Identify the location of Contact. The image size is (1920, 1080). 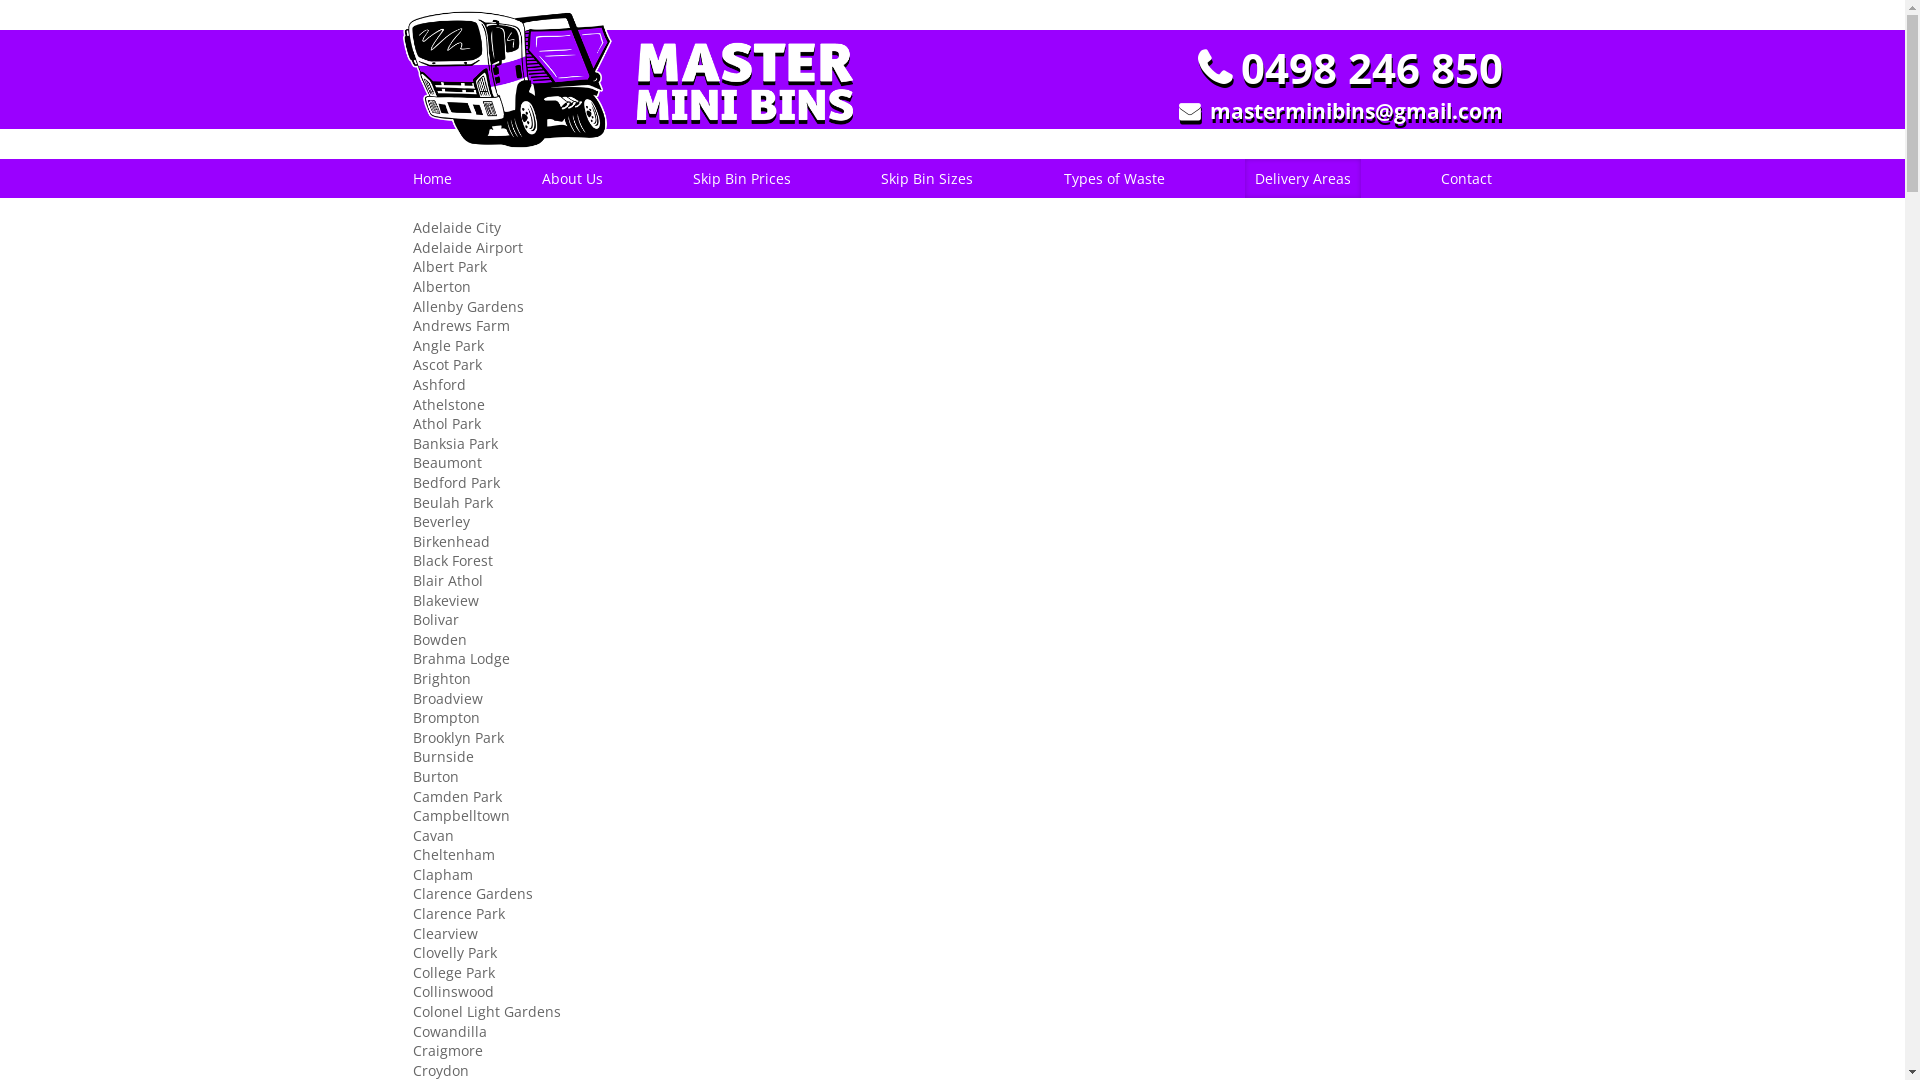
(1466, 179).